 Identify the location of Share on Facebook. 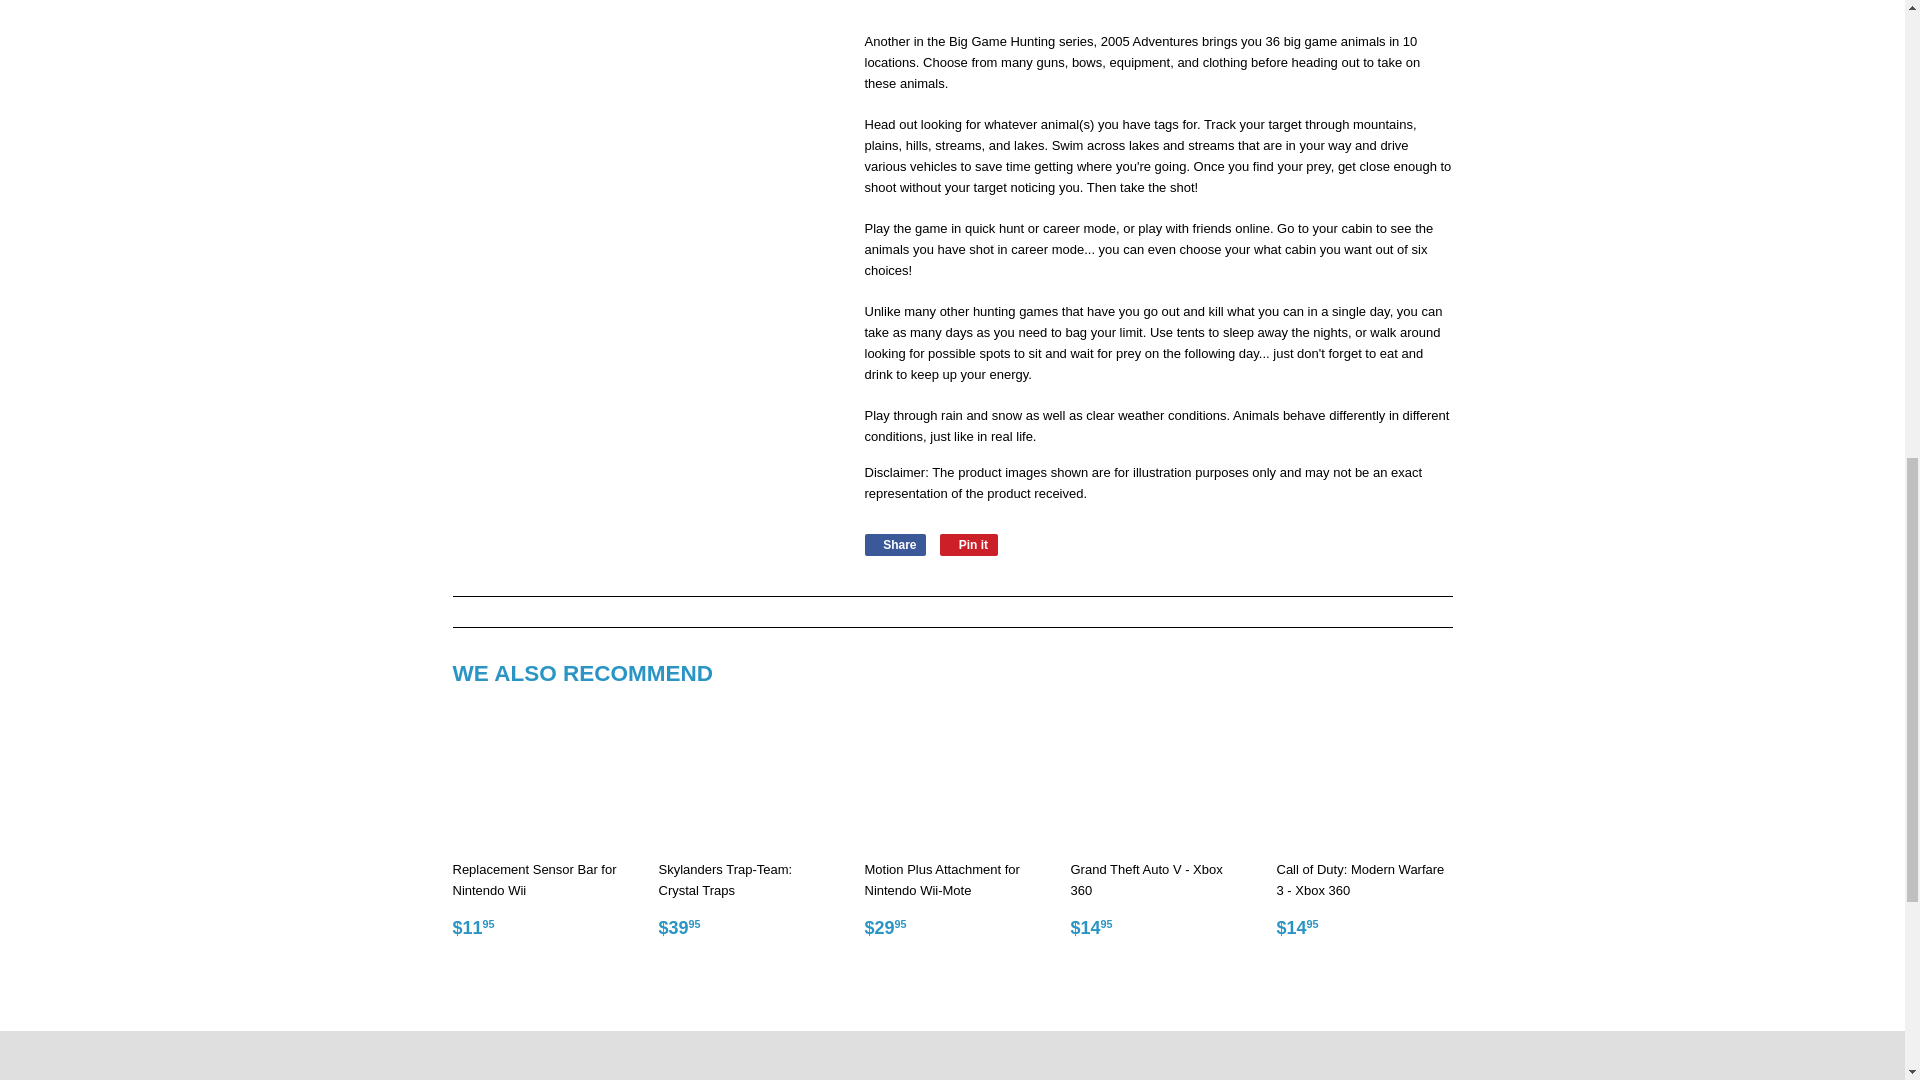
(894, 544).